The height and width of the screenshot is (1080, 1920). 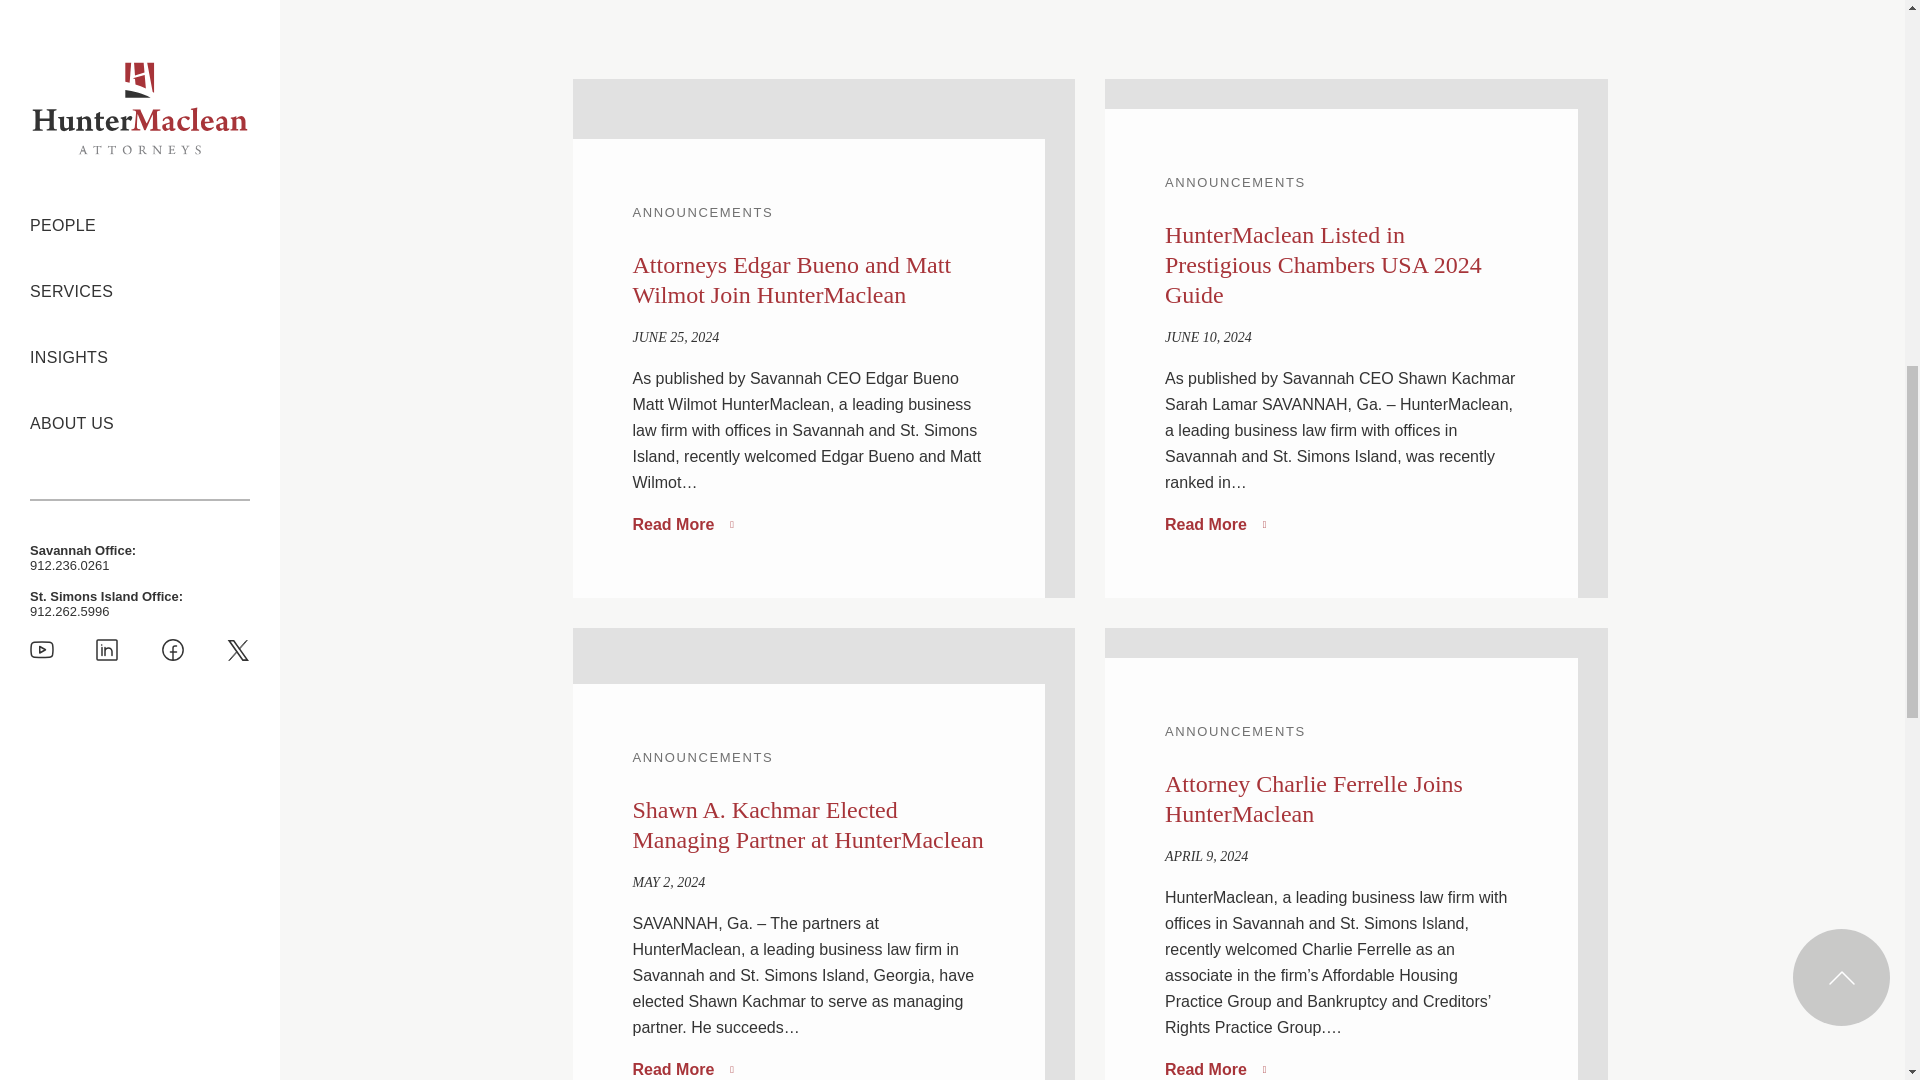 What do you see at coordinates (1215, 524) in the screenshot?
I see `Read More` at bounding box center [1215, 524].